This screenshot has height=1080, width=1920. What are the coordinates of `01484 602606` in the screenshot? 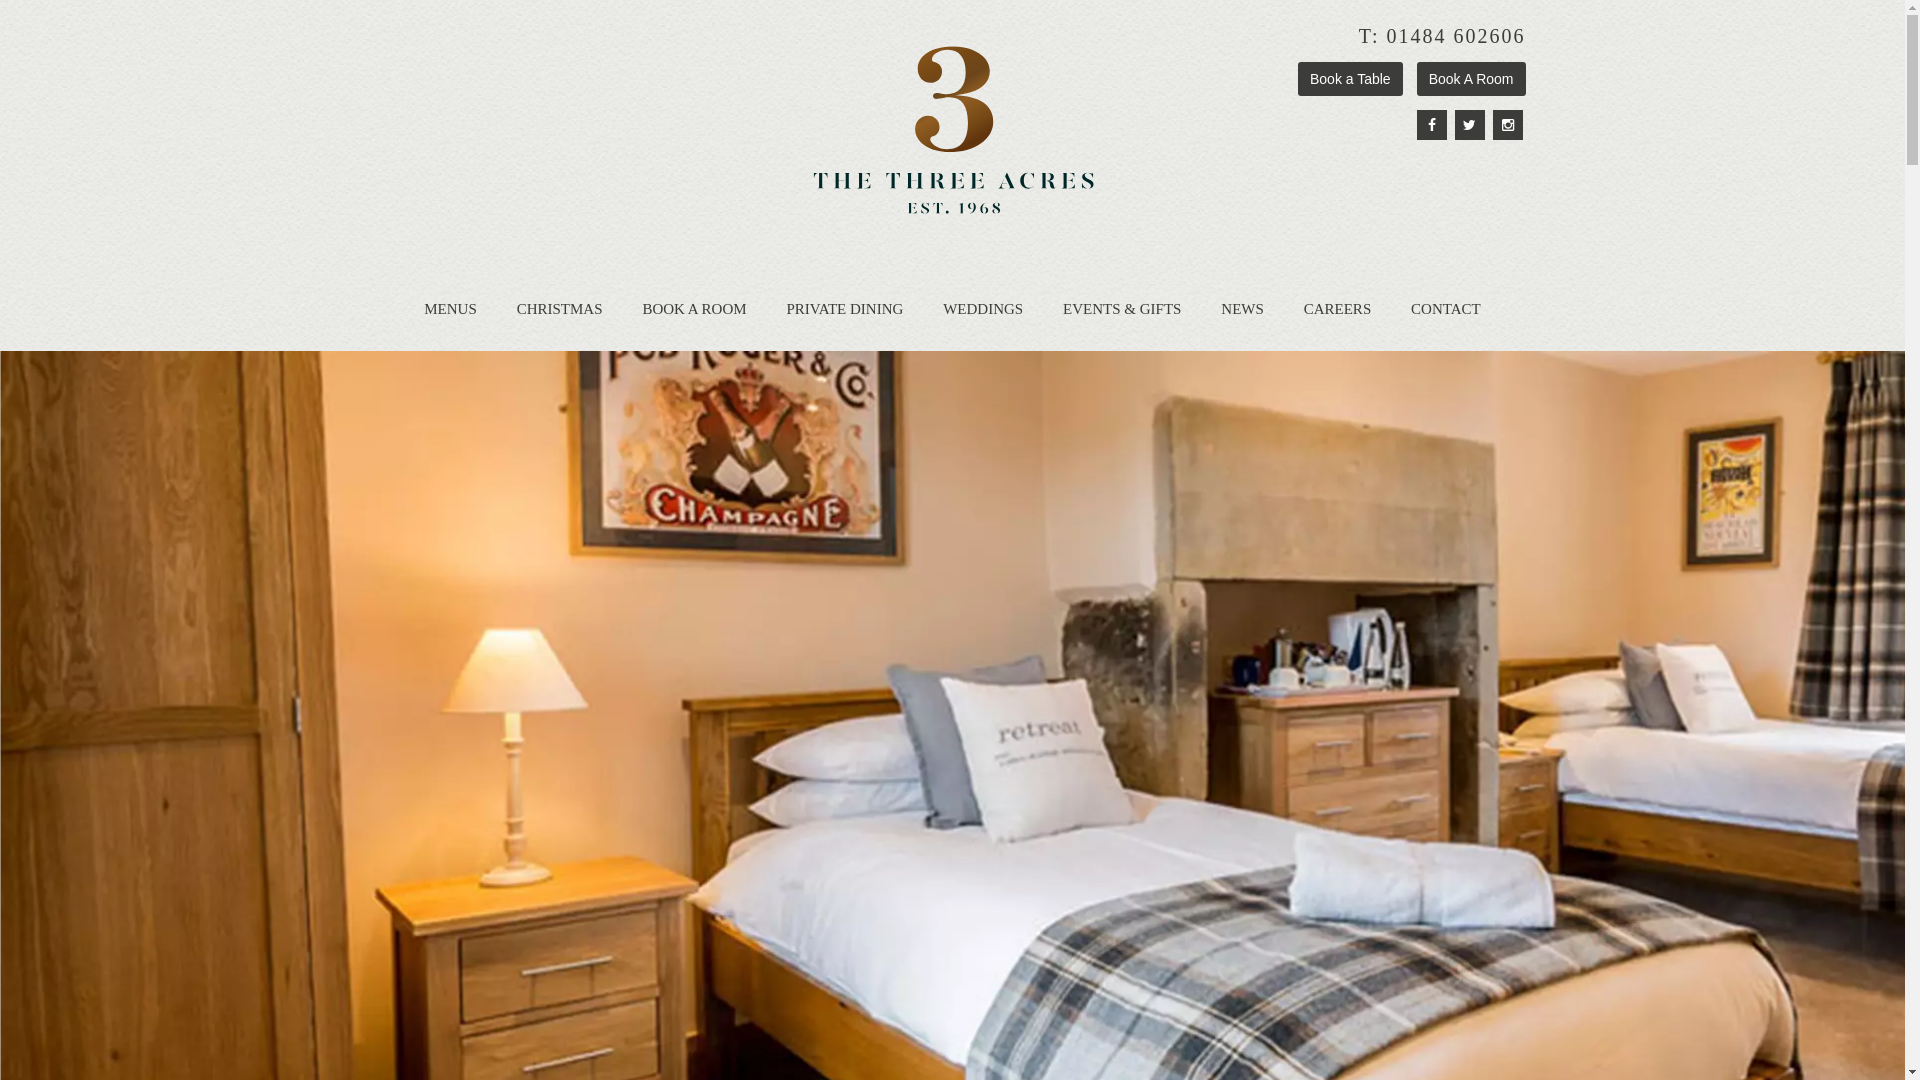 It's located at (1456, 36).